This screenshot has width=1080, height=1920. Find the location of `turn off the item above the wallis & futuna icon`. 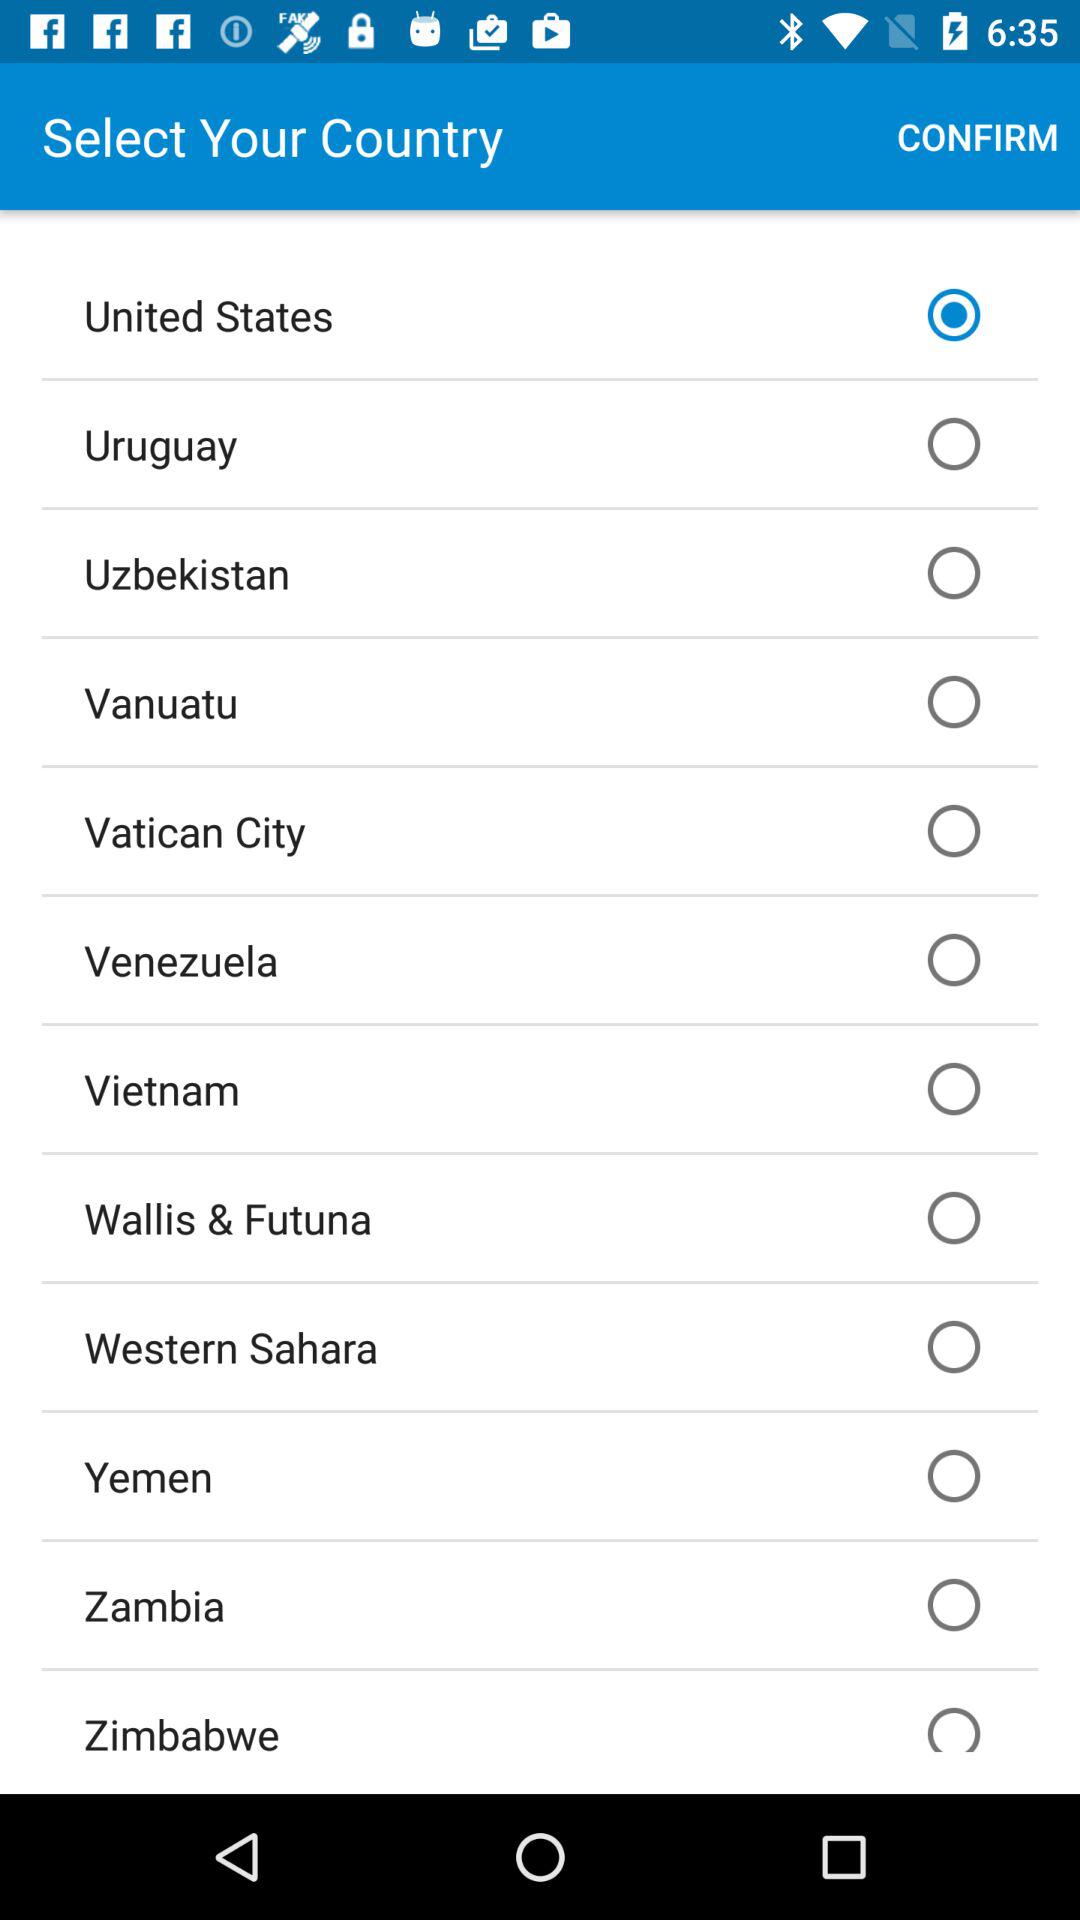

turn off the item above the wallis & futuna icon is located at coordinates (540, 1089).